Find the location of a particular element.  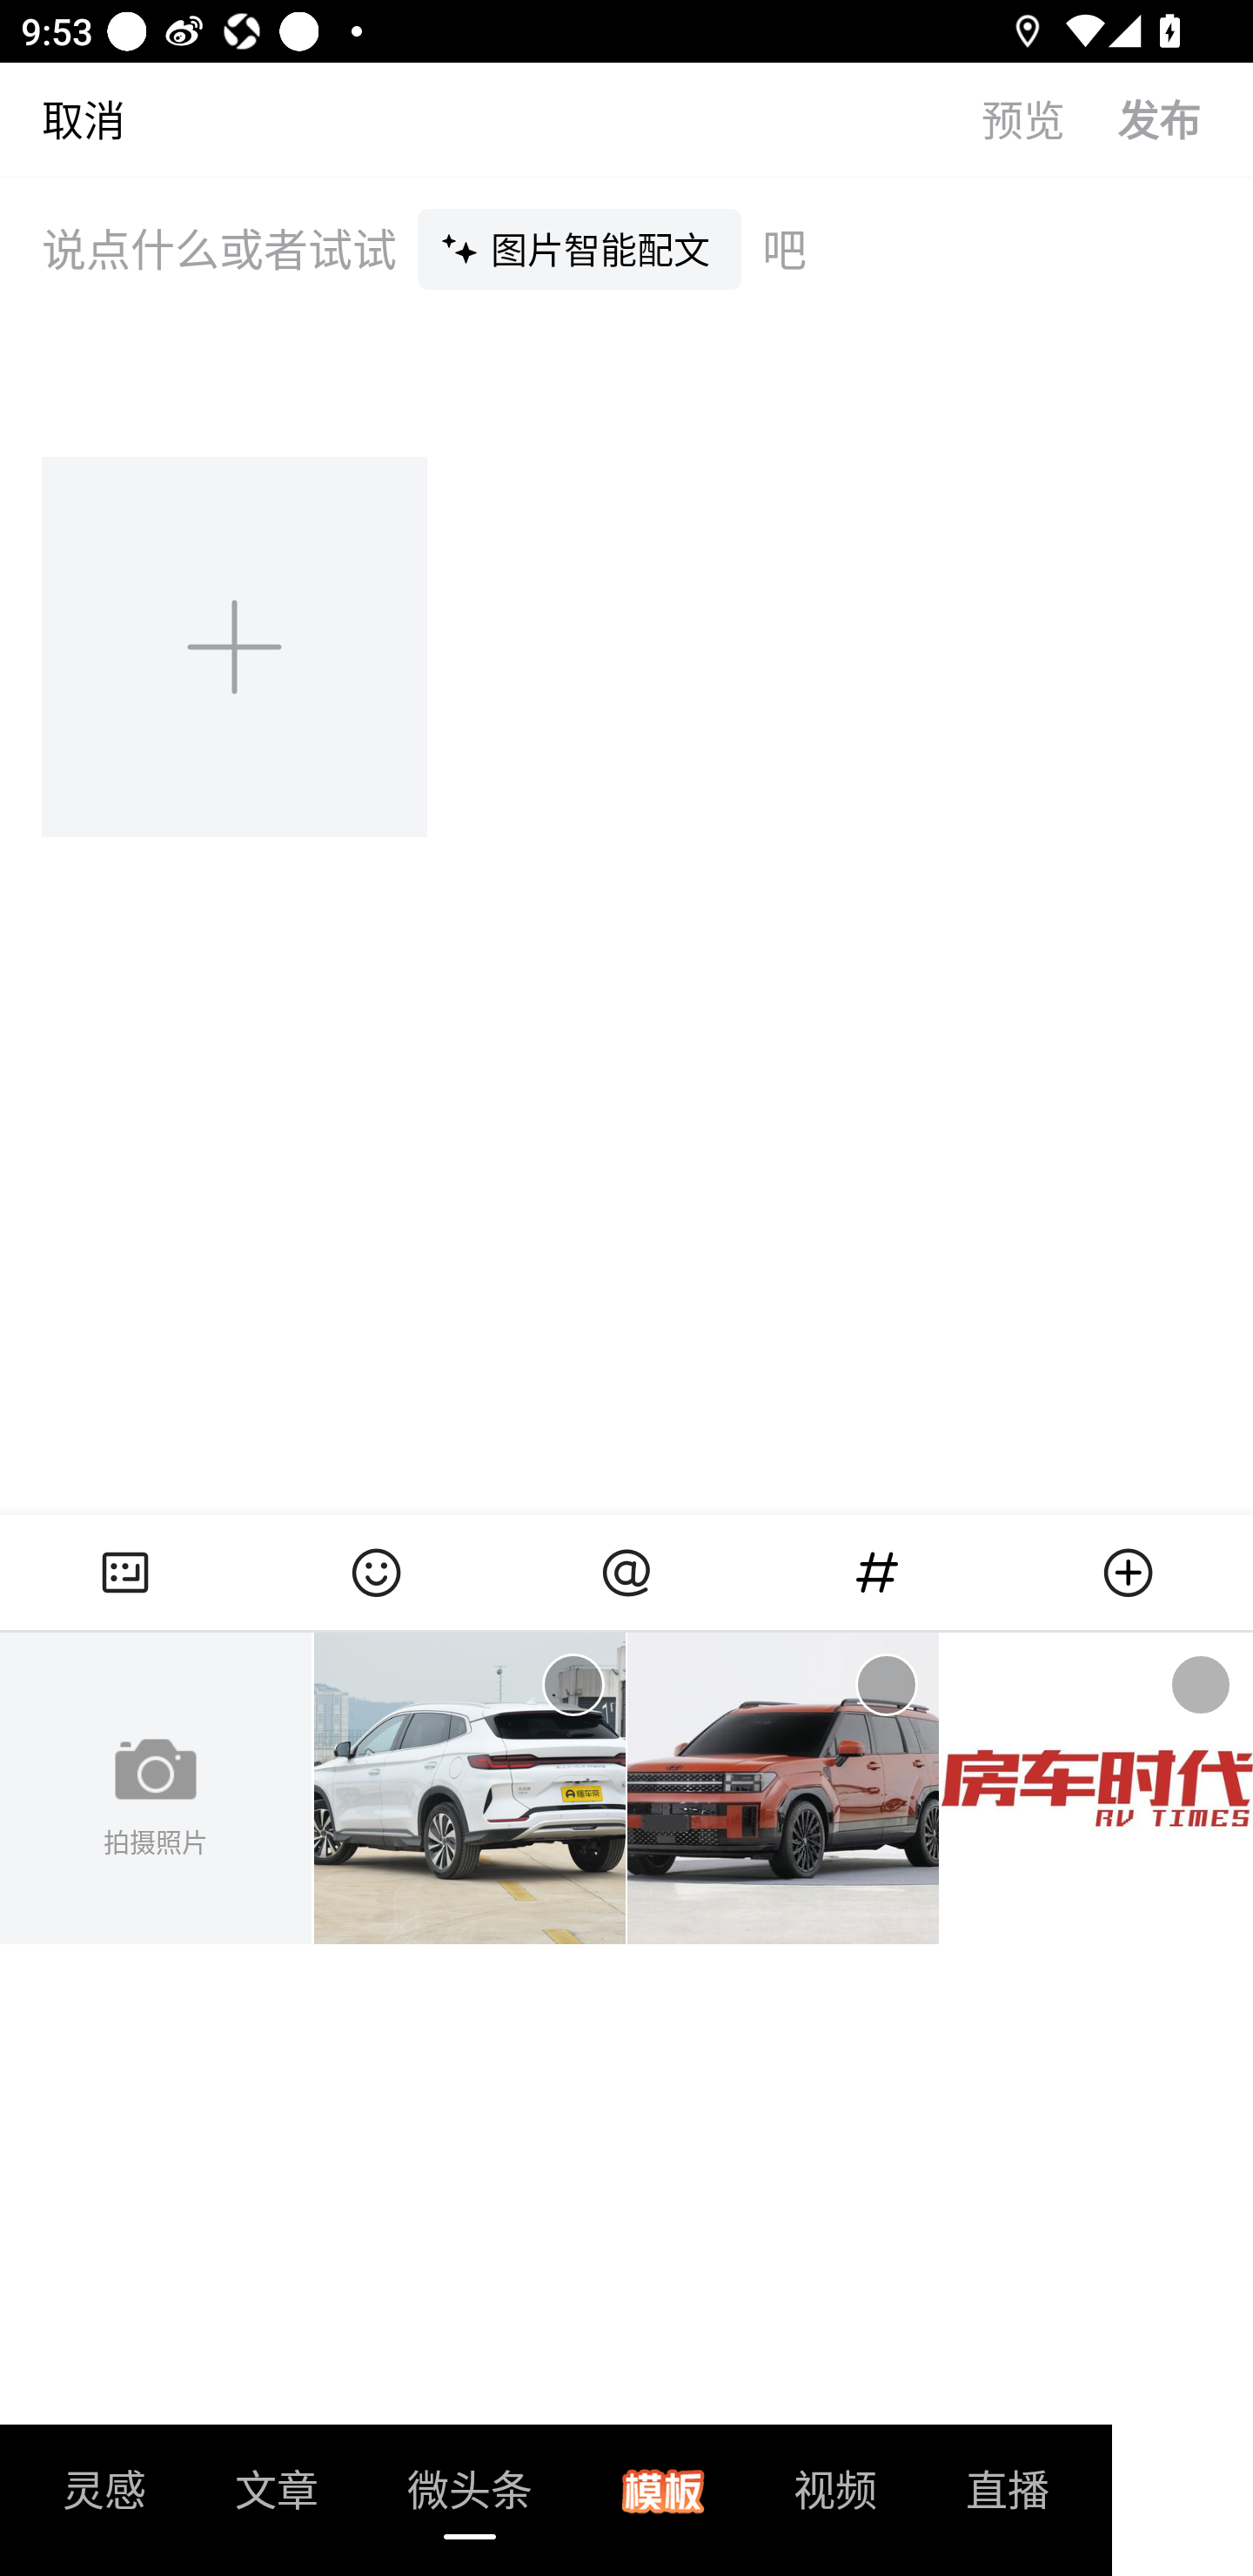

发布 is located at coordinates (1185, 118).